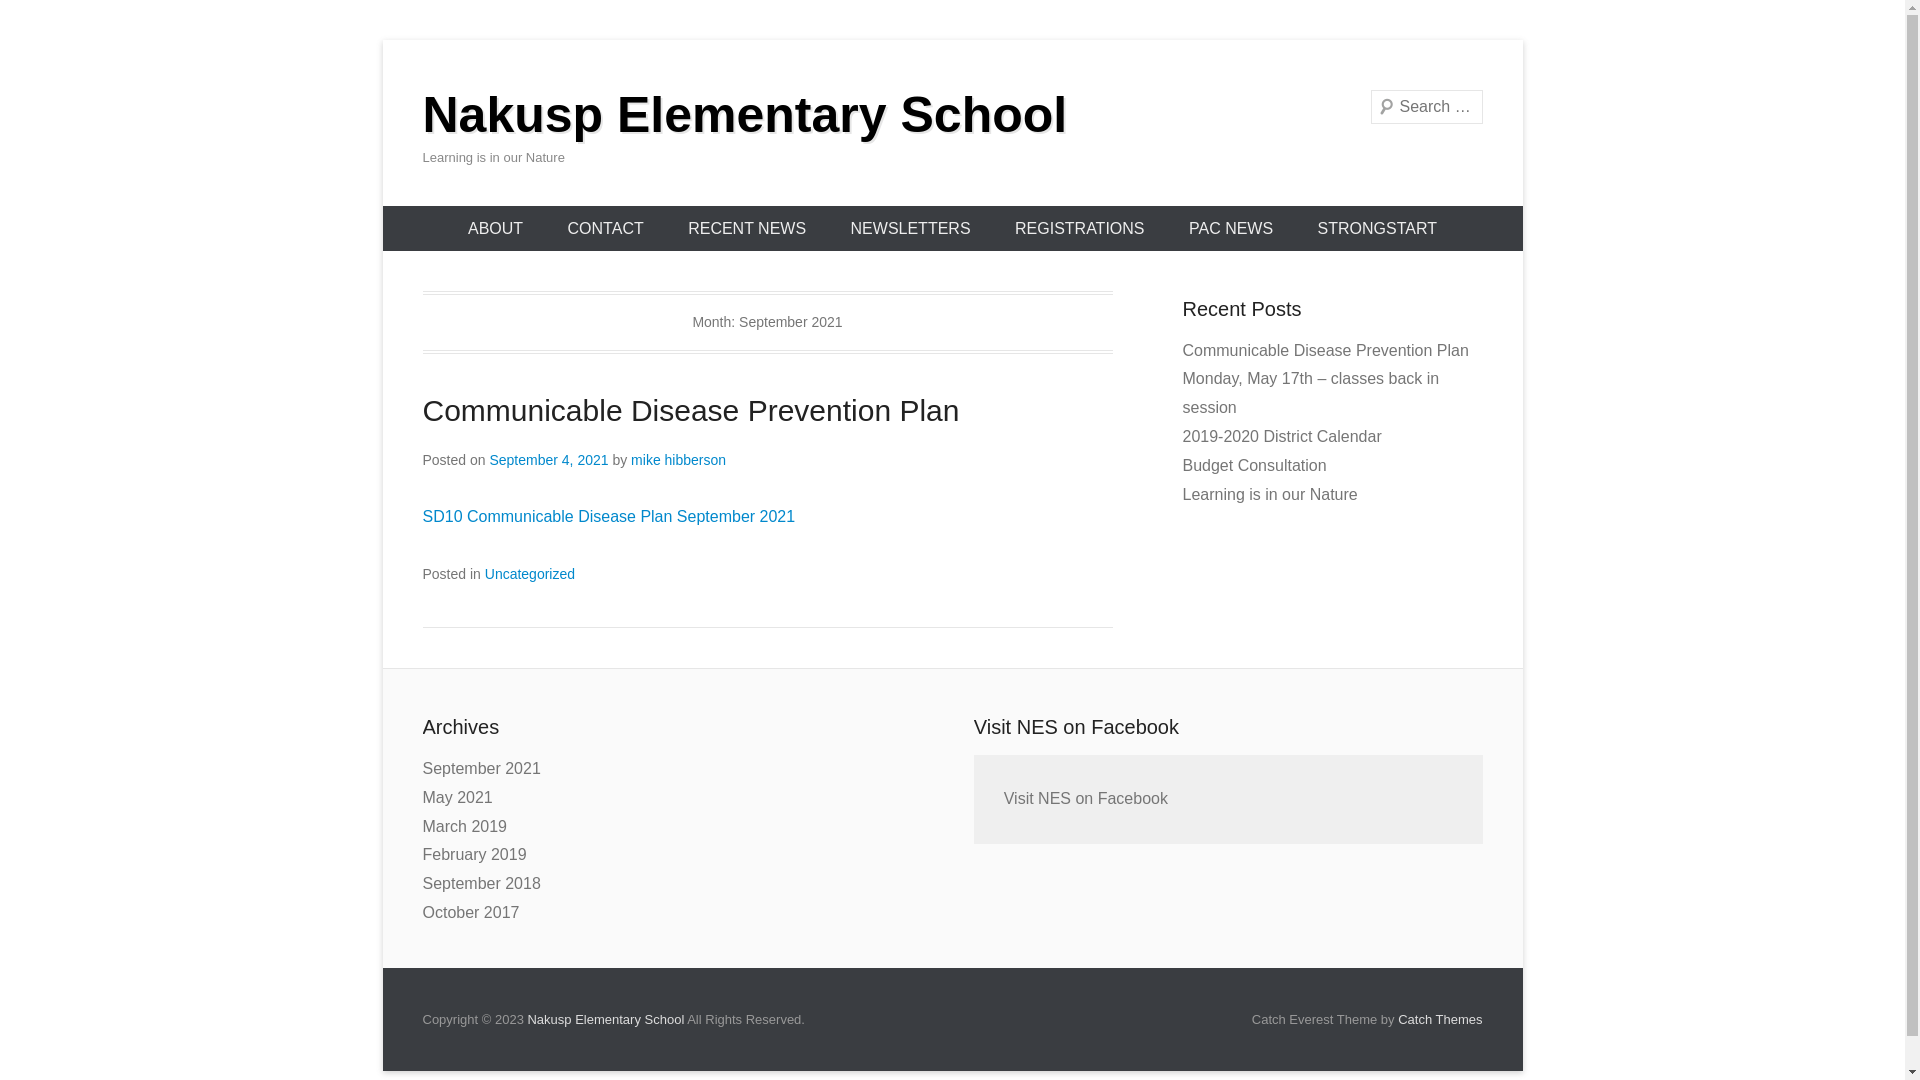 The width and height of the screenshot is (1920, 1080). What do you see at coordinates (606, 228) in the screenshot?
I see `CONTACT` at bounding box center [606, 228].